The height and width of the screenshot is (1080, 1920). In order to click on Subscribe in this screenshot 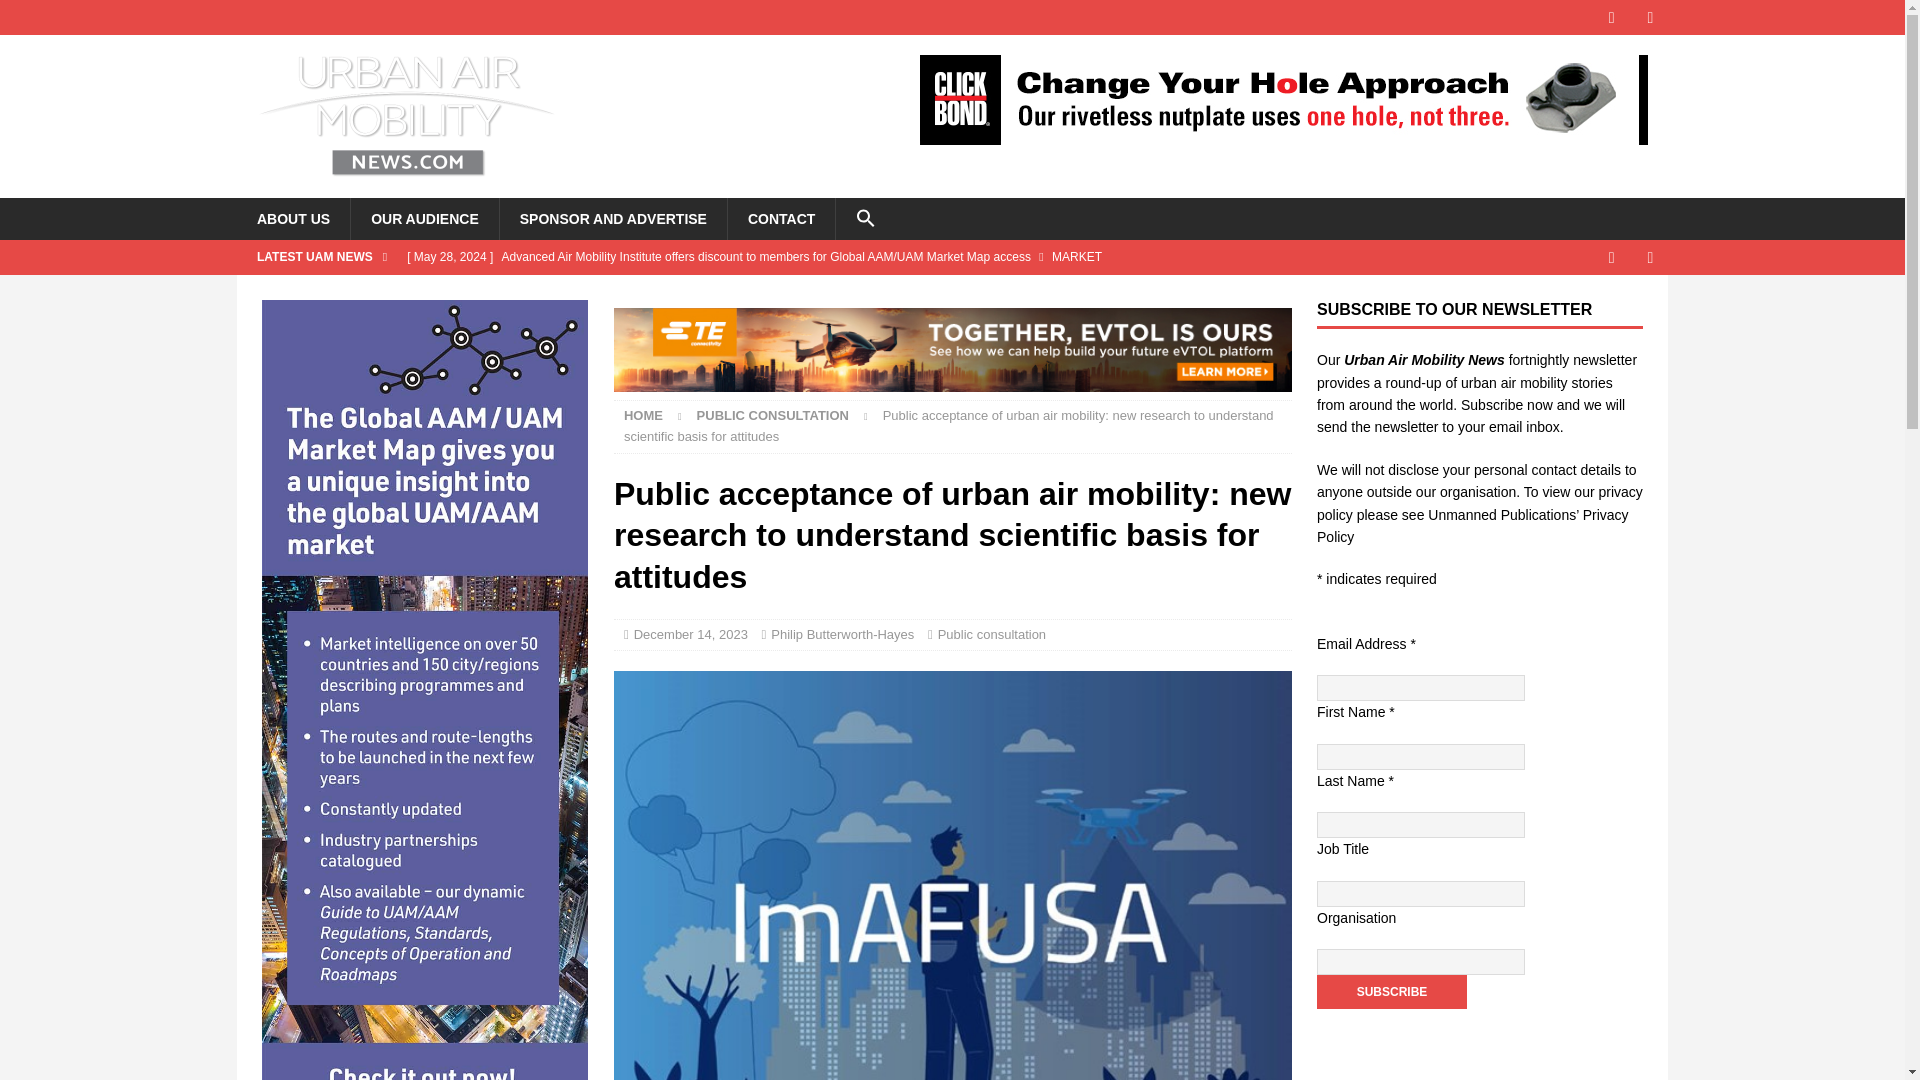, I will do `click(1392, 992)`.